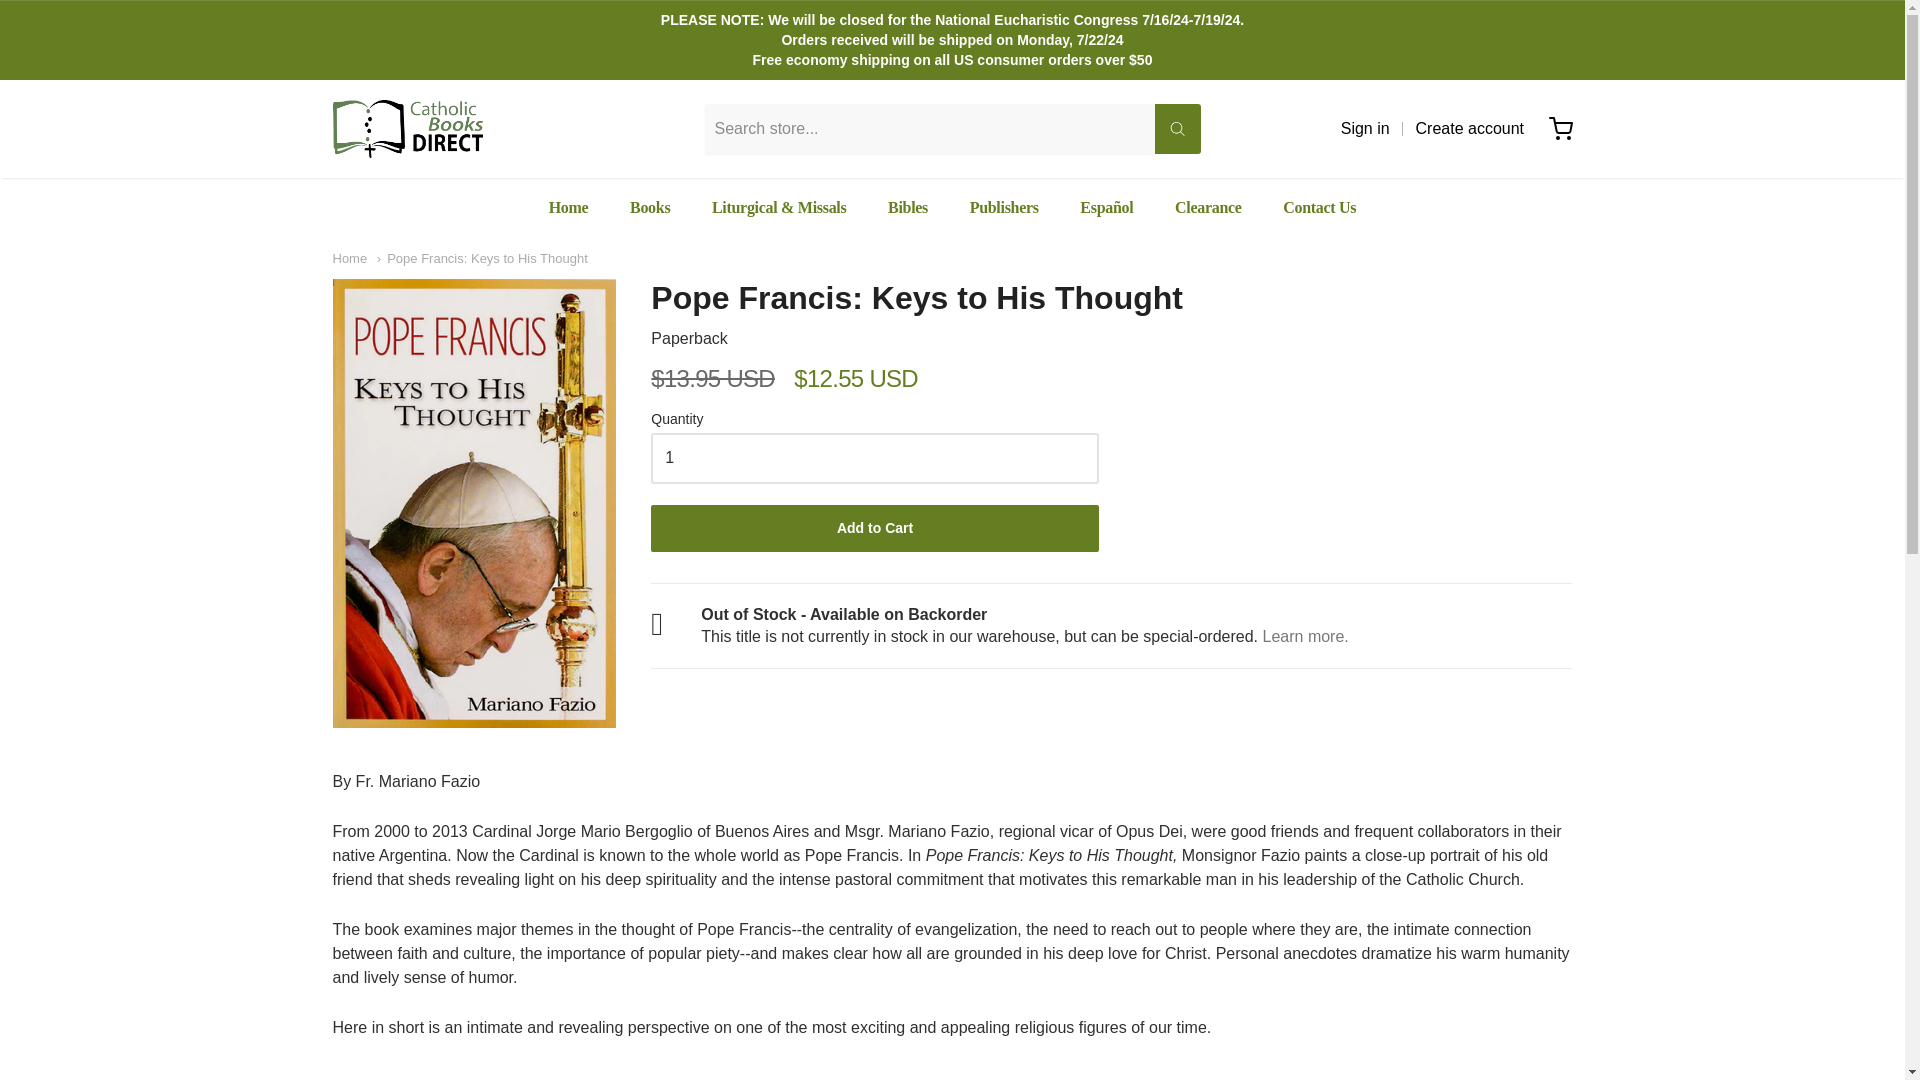  I want to click on Home, so click(569, 208).